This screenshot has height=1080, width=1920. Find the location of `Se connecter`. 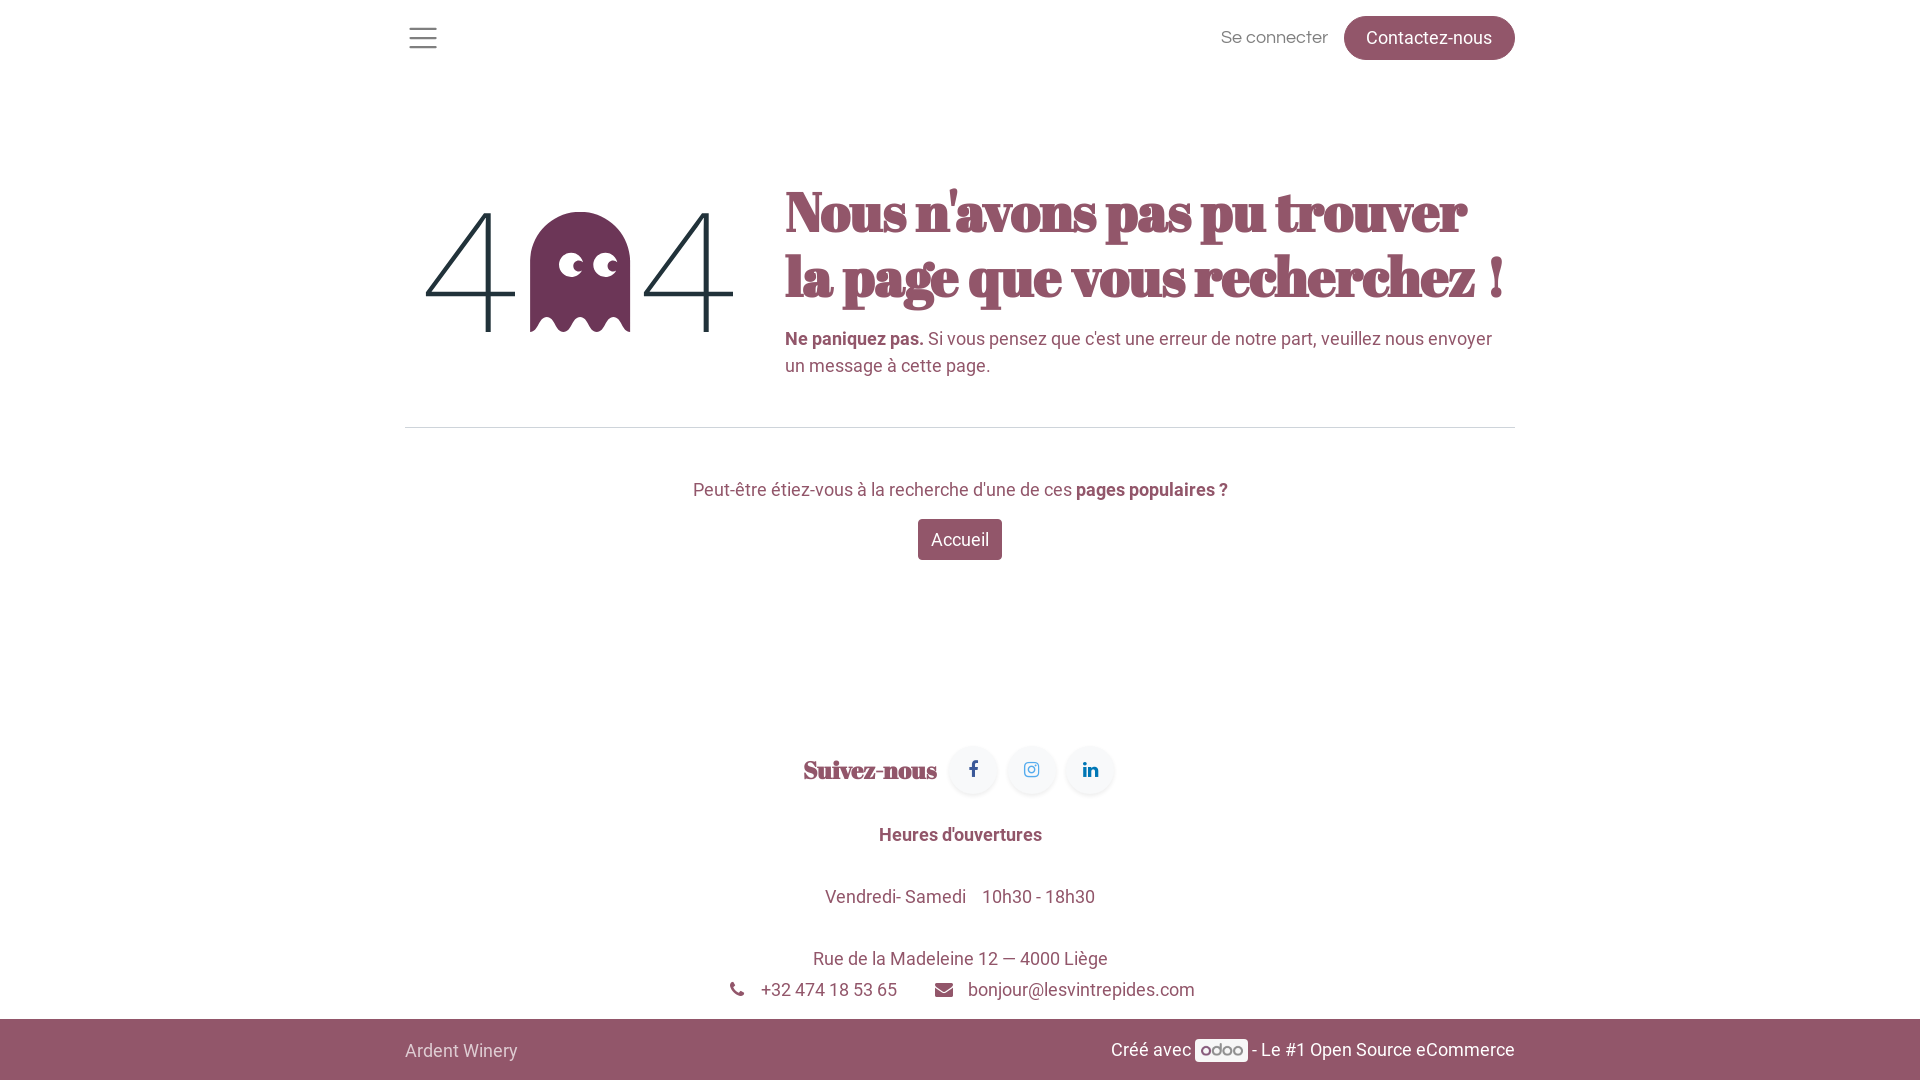

Se connecter is located at coordinates (1274, 38).